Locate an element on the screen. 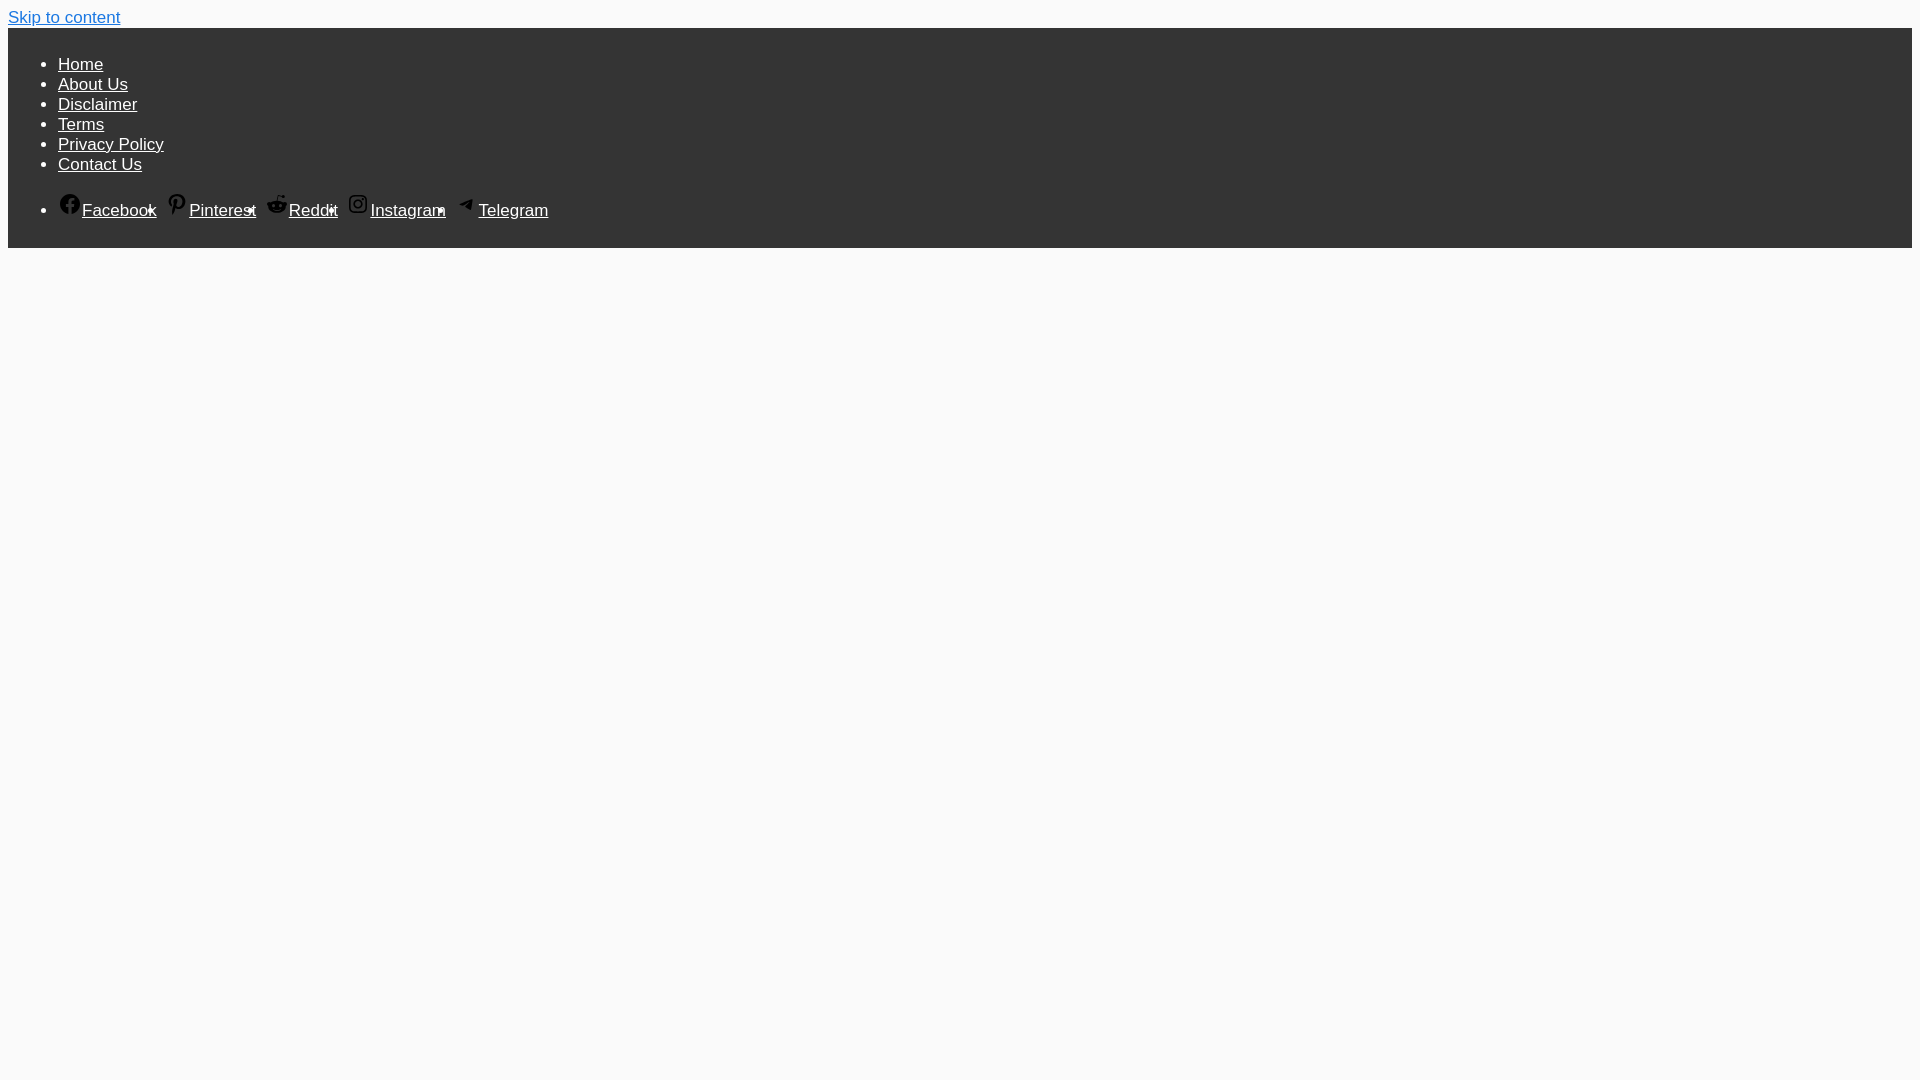  Reddit is located at coordinates (1398, 28).